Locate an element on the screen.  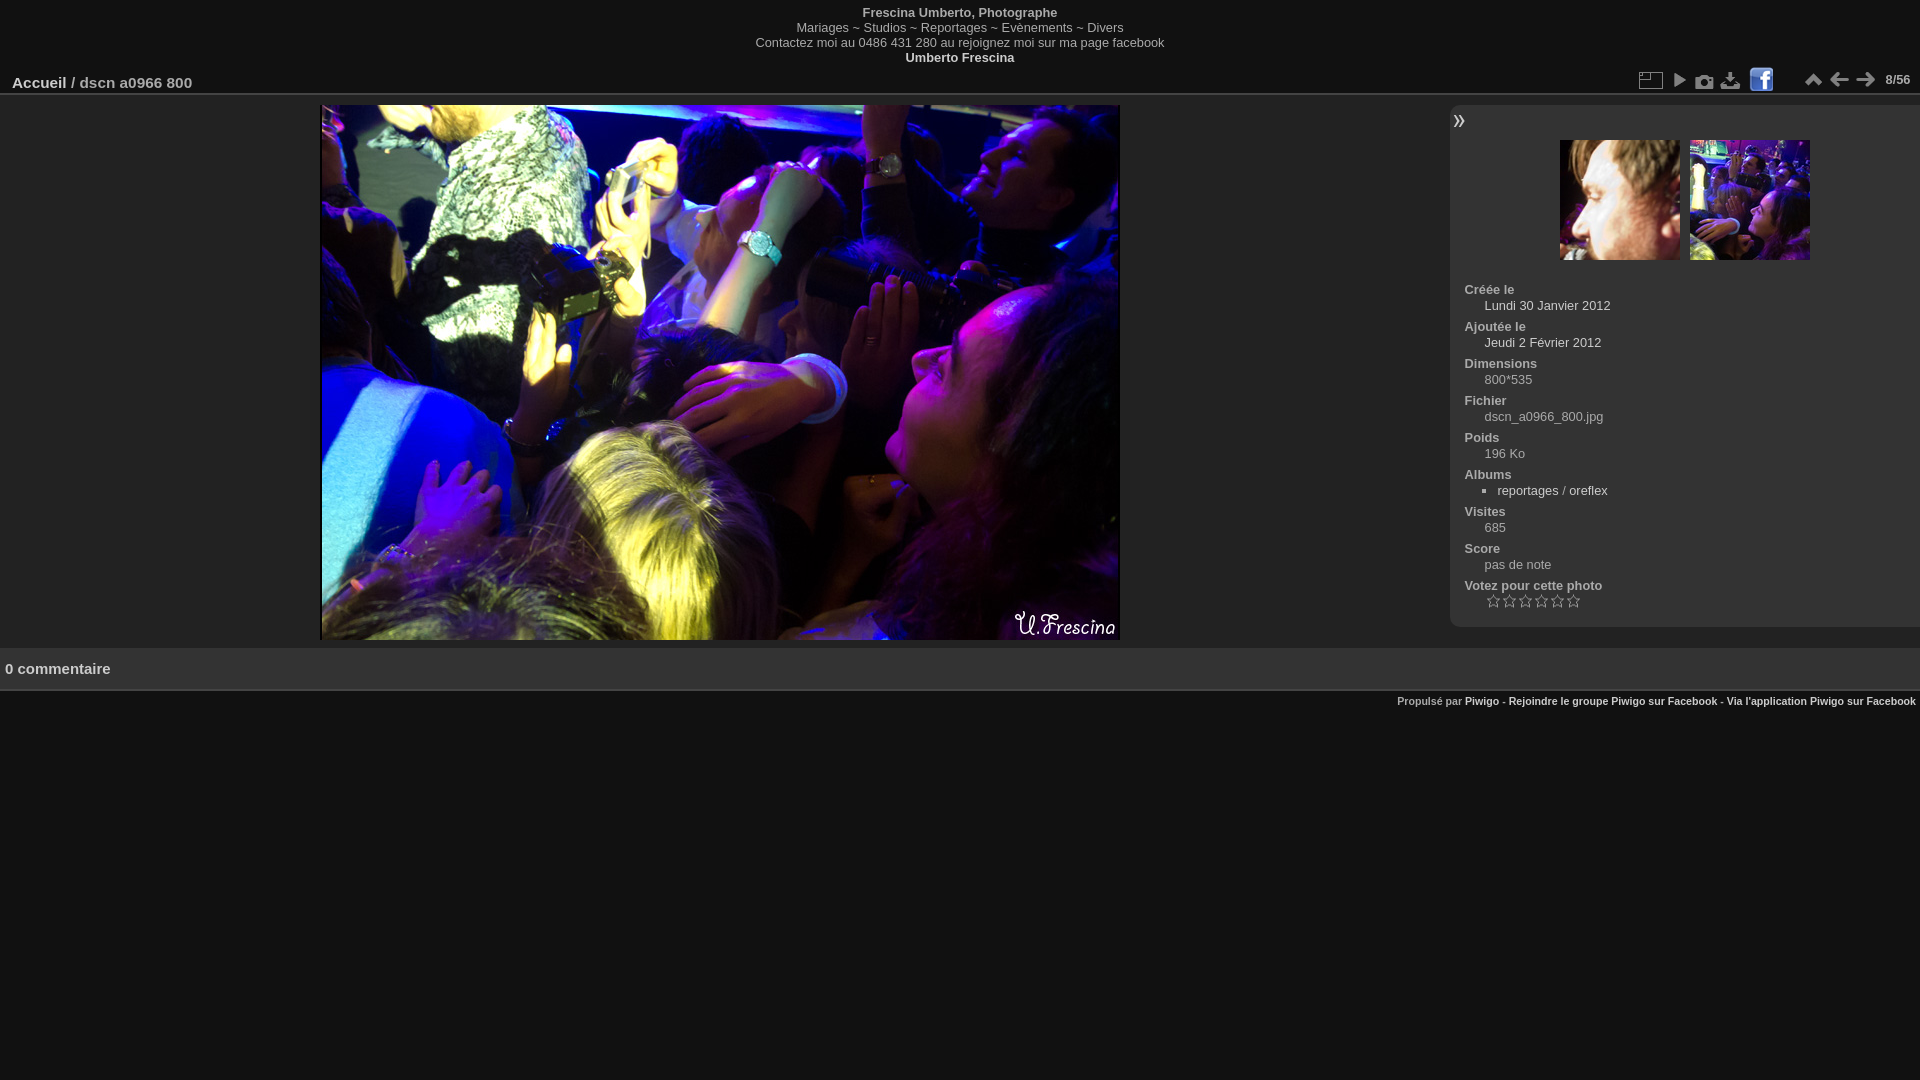
Rejoindre le groupe Piwigo sur Facebook is located at coordinates (1614, 701).